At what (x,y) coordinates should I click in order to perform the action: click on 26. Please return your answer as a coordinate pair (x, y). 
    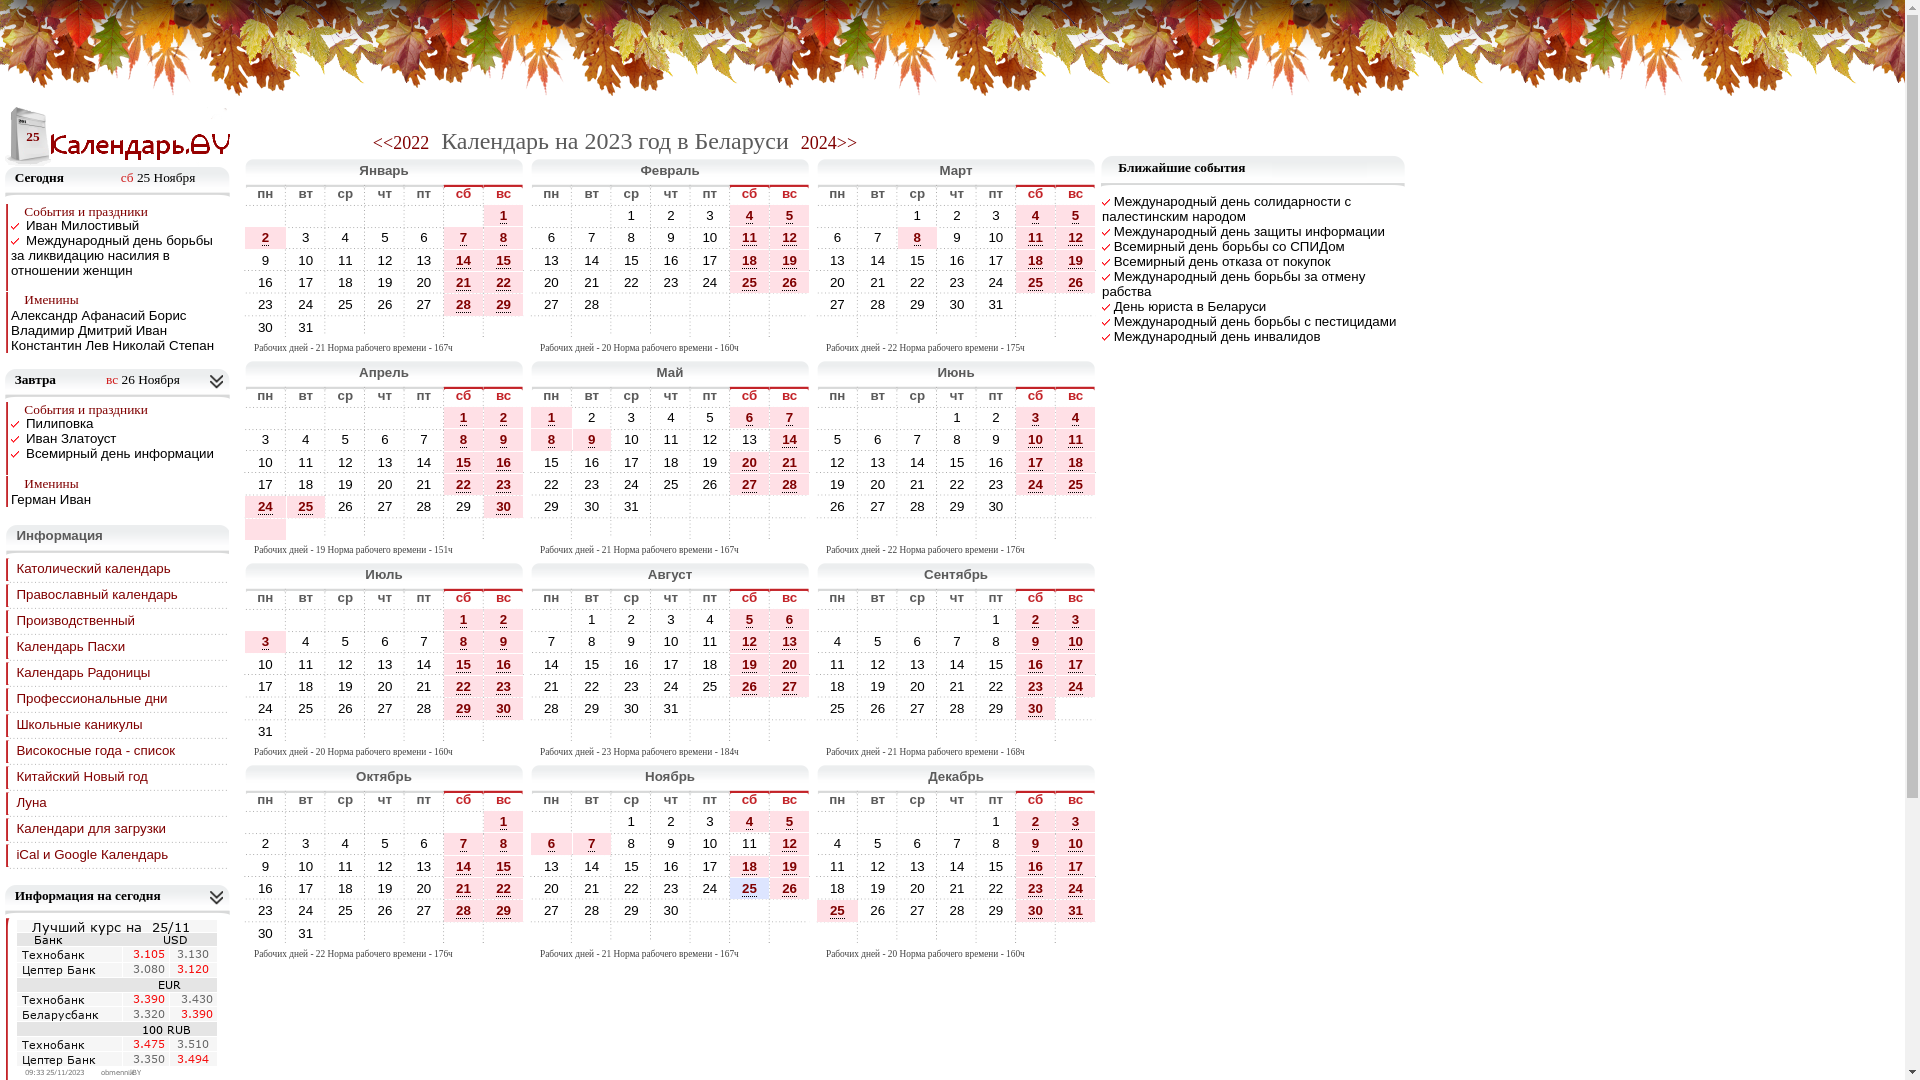
    Looking at the image, I should click on (790, 888).